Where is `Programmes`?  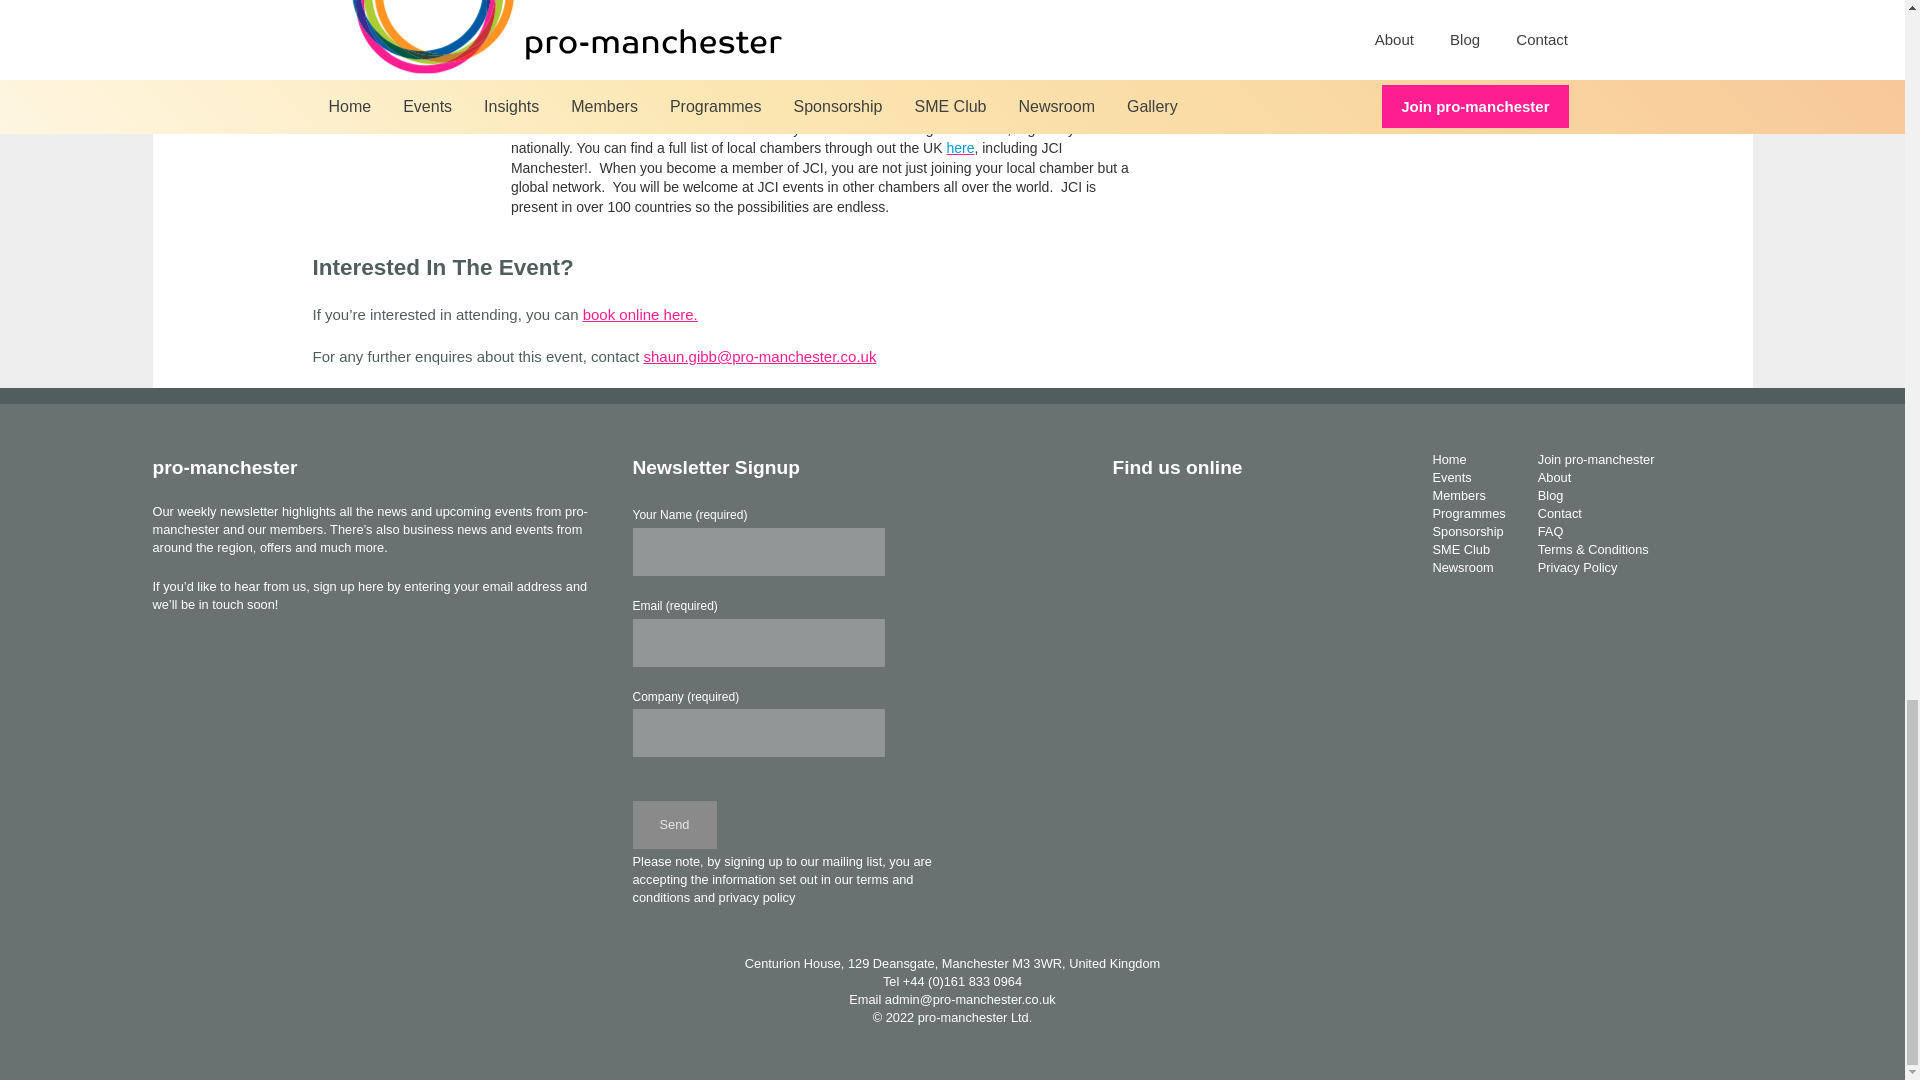
Programmes is located at coordinates (1468, 513).